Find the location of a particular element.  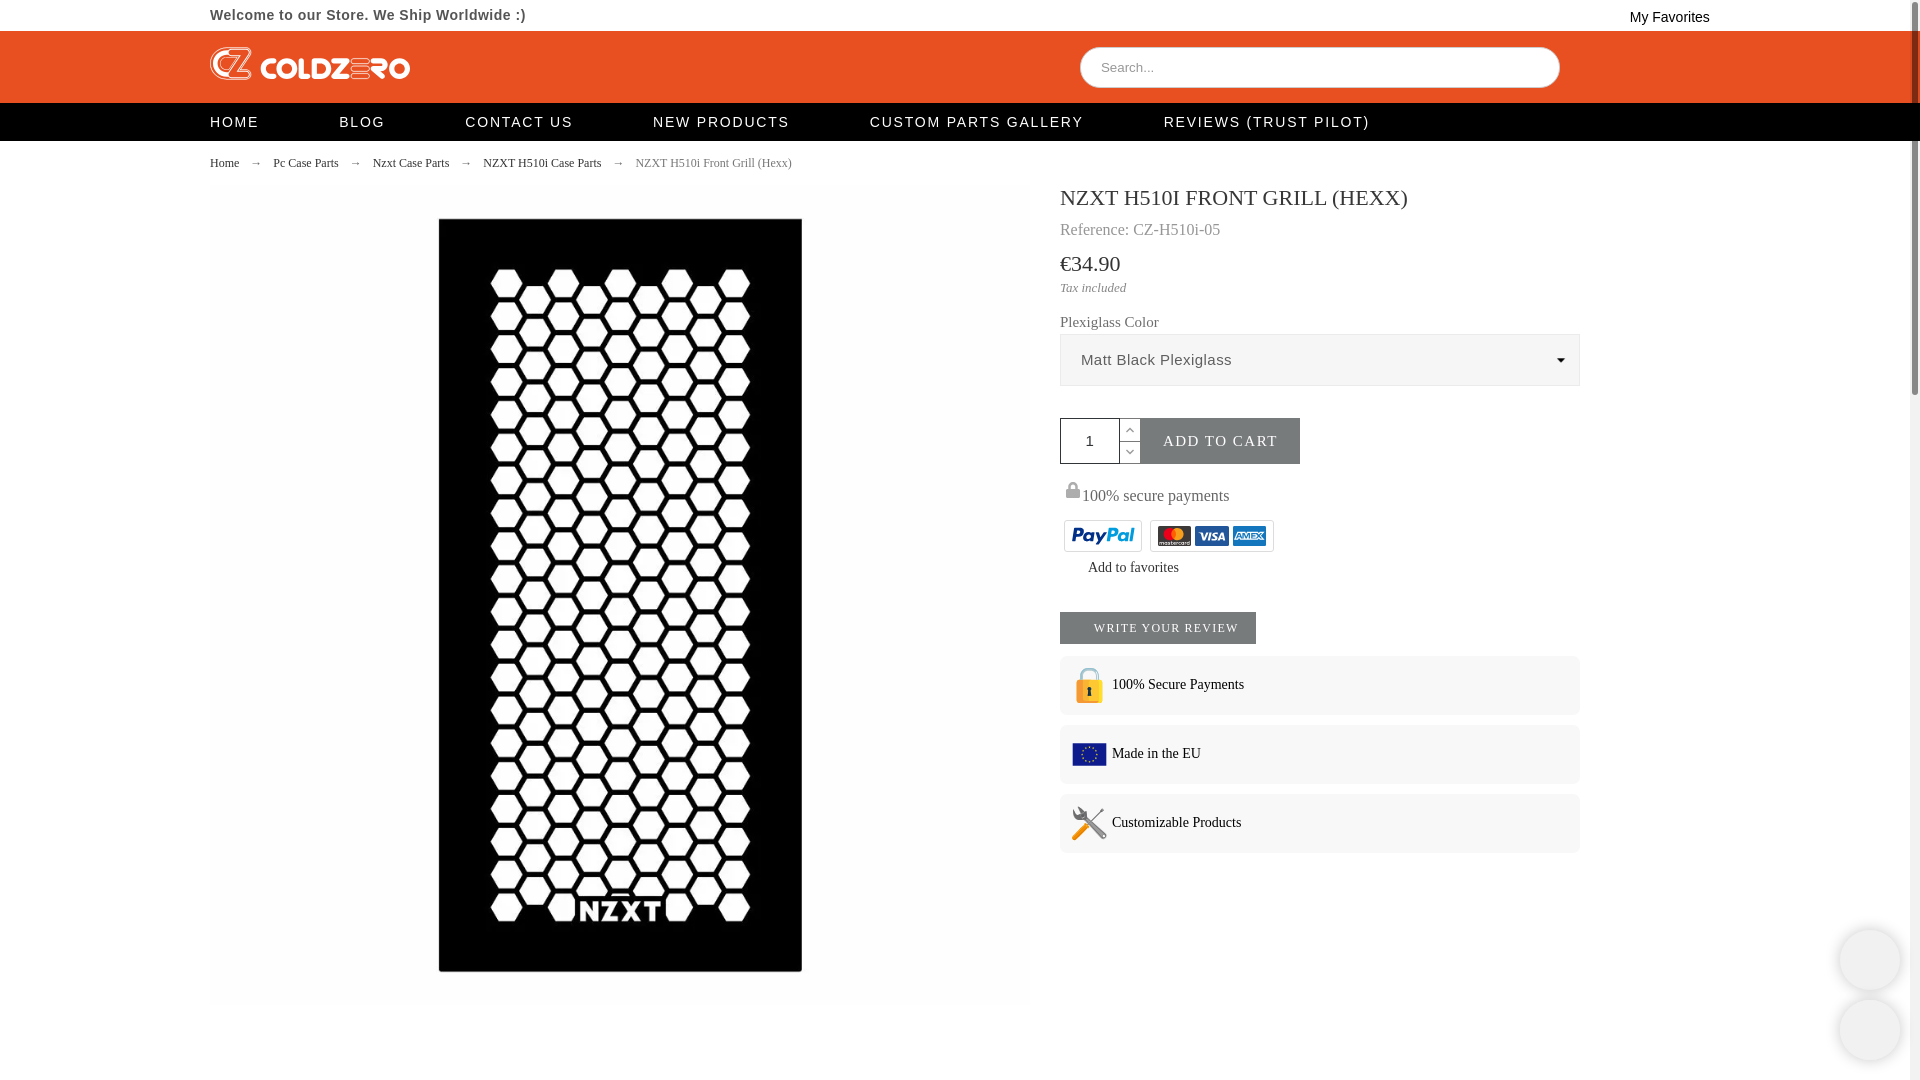

Pc Case Parts is located at coordinates (304, 162).